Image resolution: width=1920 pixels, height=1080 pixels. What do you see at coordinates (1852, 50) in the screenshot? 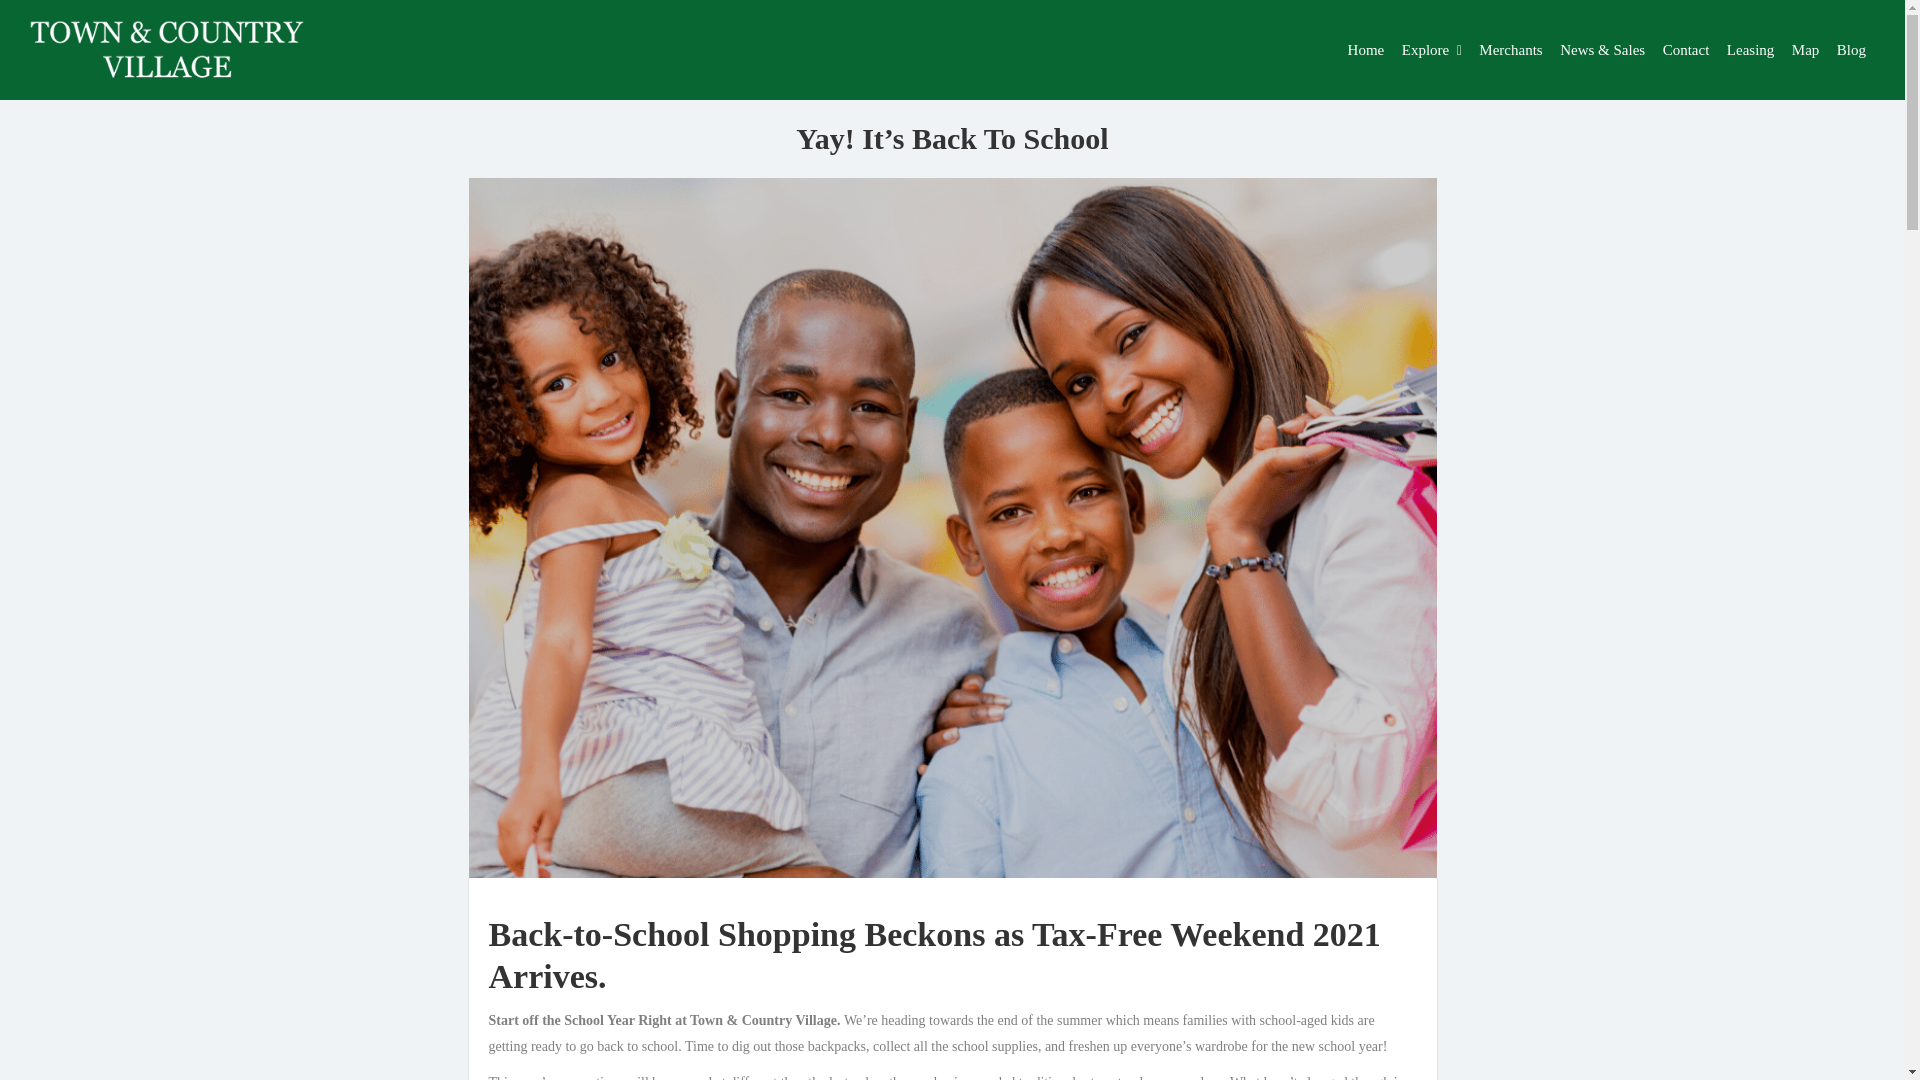
I see `Blog` at bounding box center [1852, 50].